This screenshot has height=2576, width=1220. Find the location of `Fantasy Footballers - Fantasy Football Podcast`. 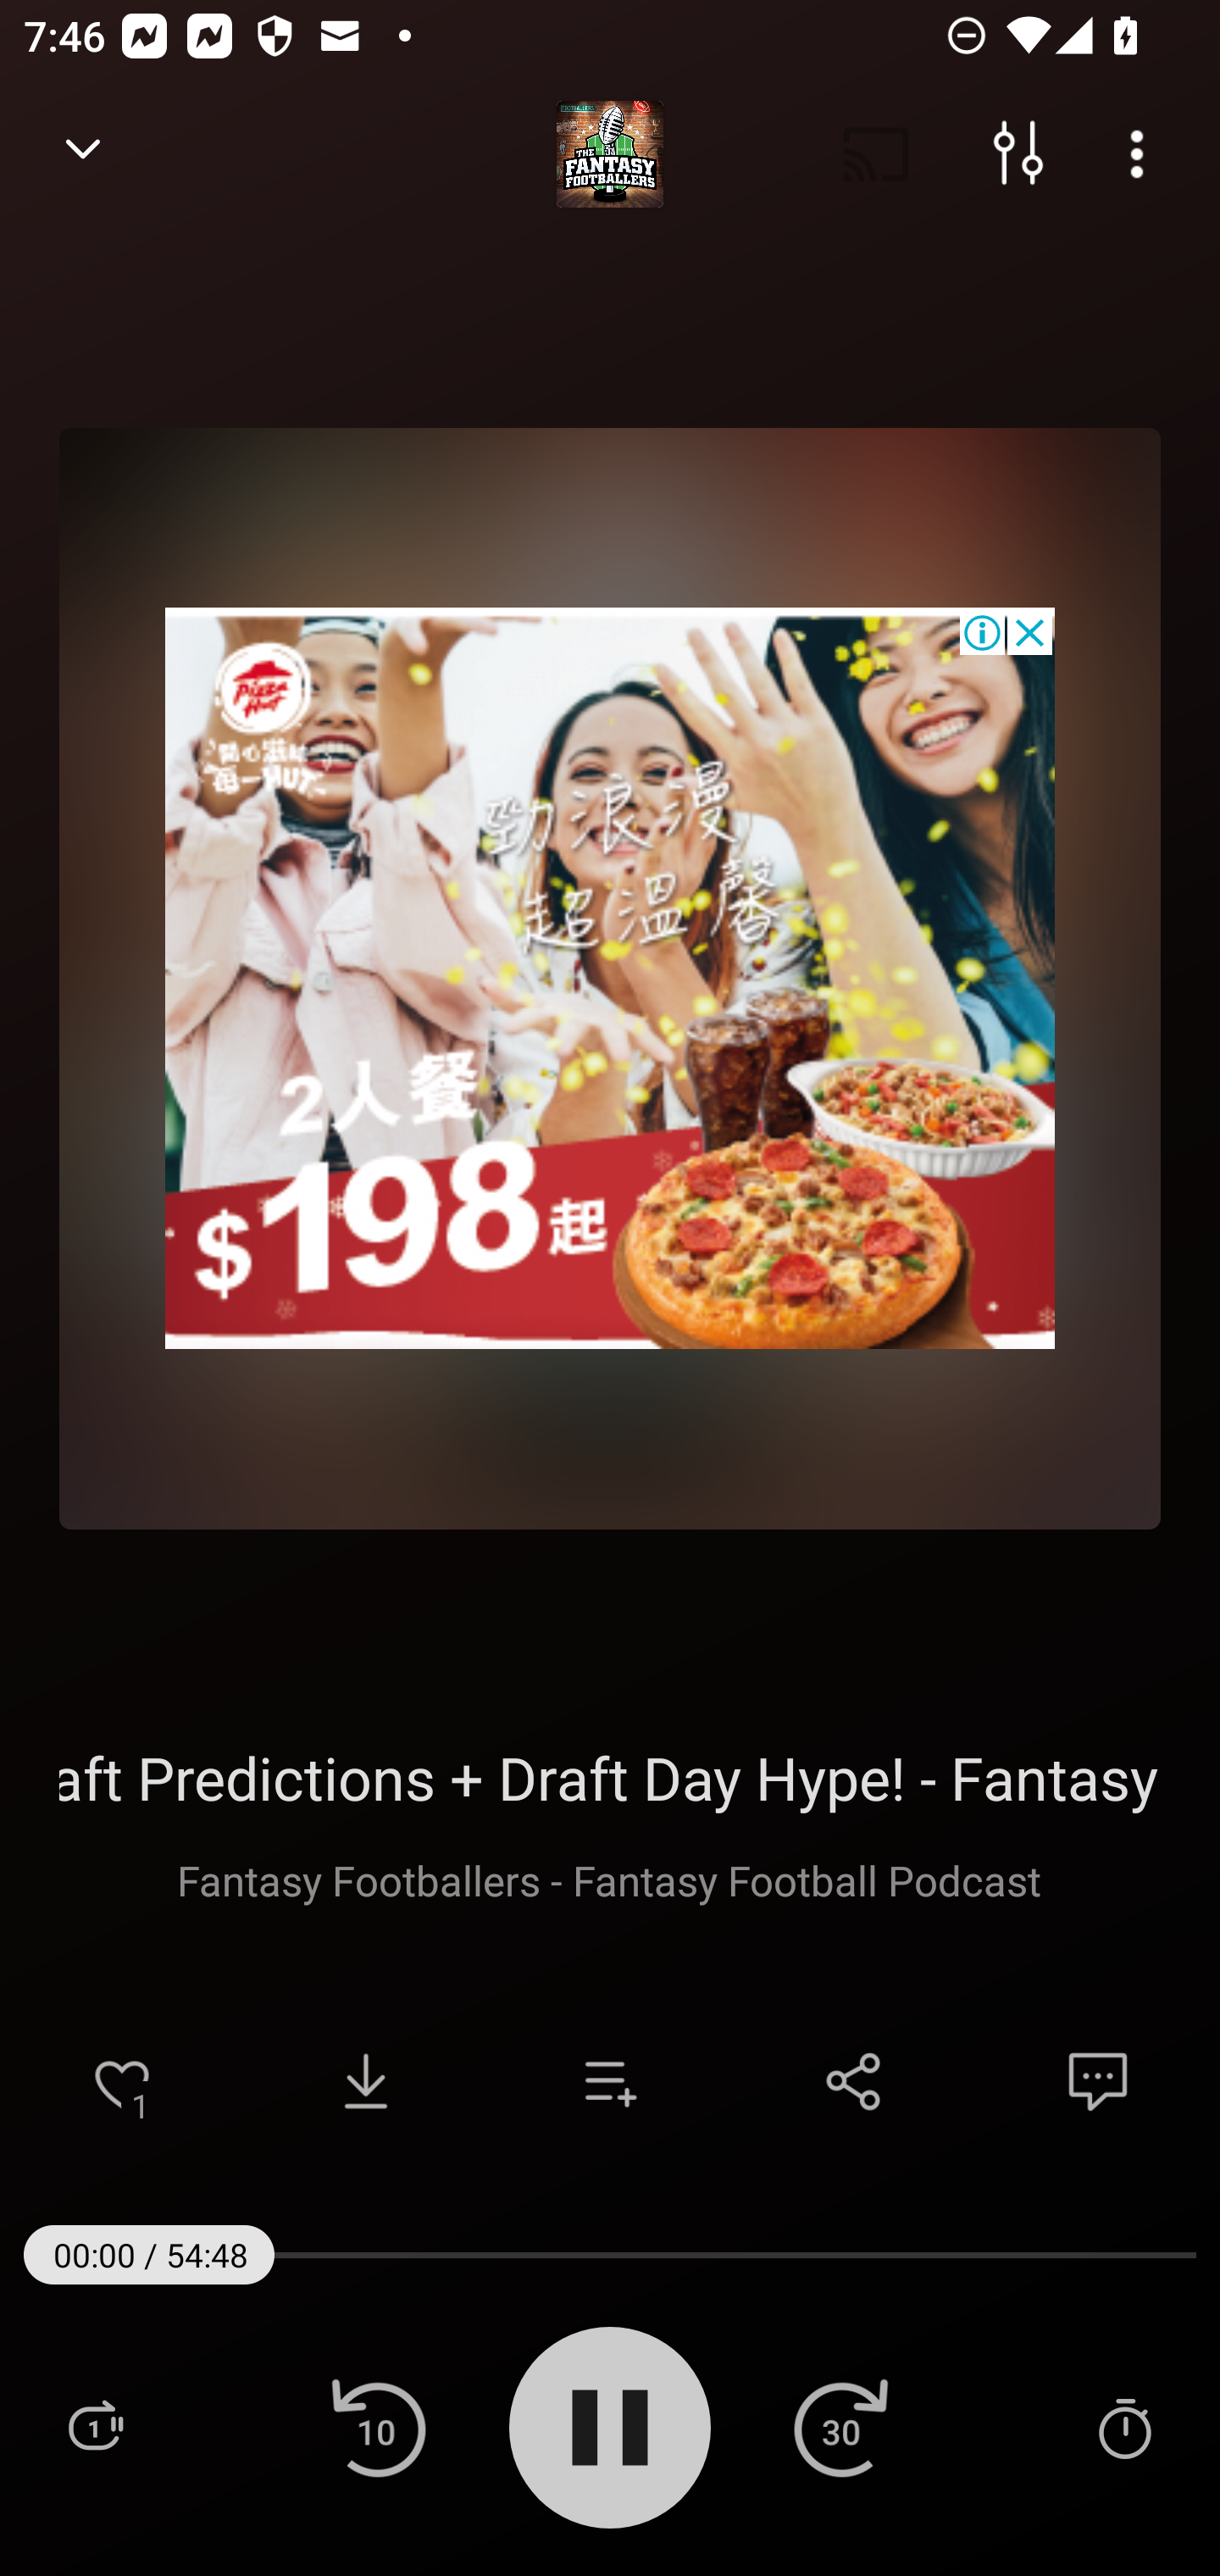

Fantasy Footballers - Fantasy Football Podcast is located at coordinates (610, 1879).